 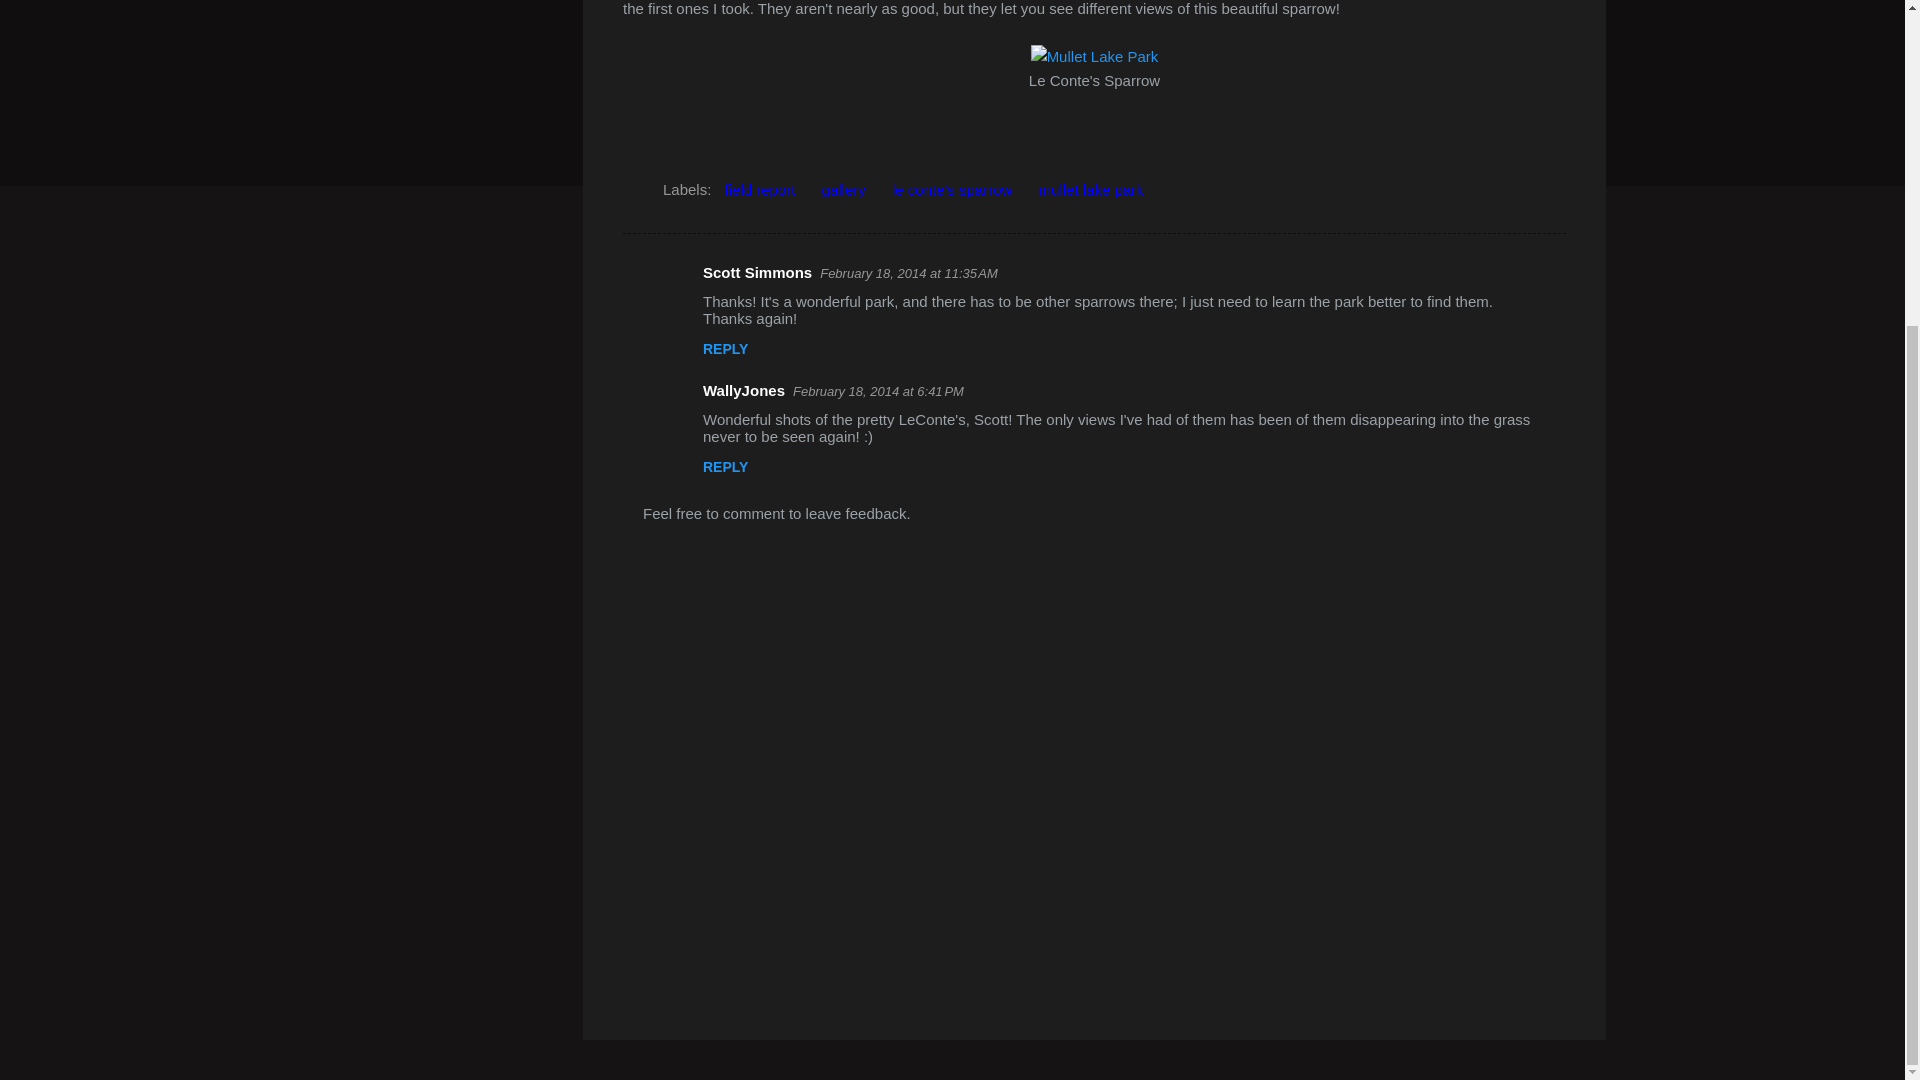 I want to click on field report, so click(x=760, y=190).